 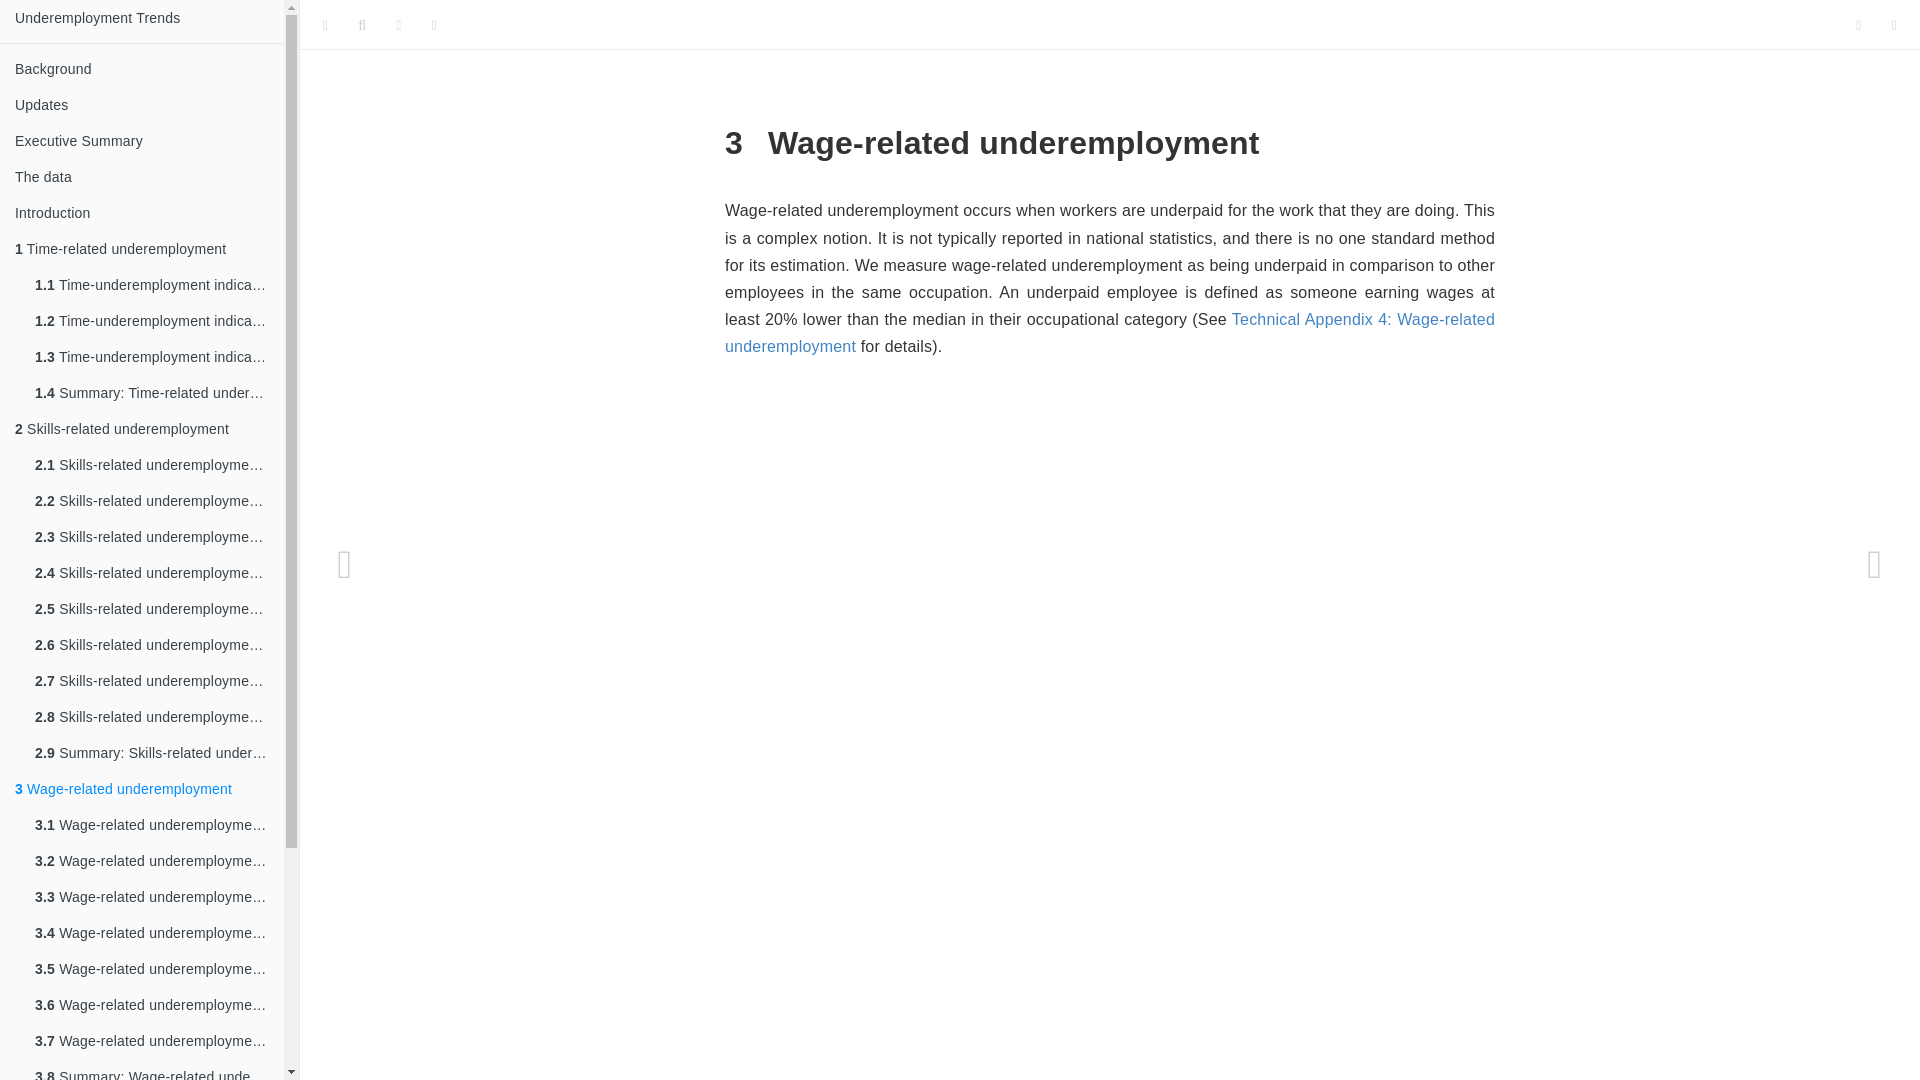 What do you see at coordinates (142, 248) in the screenshot?
I see `1 Time-related underemployment` at bounding box center [142, 248].